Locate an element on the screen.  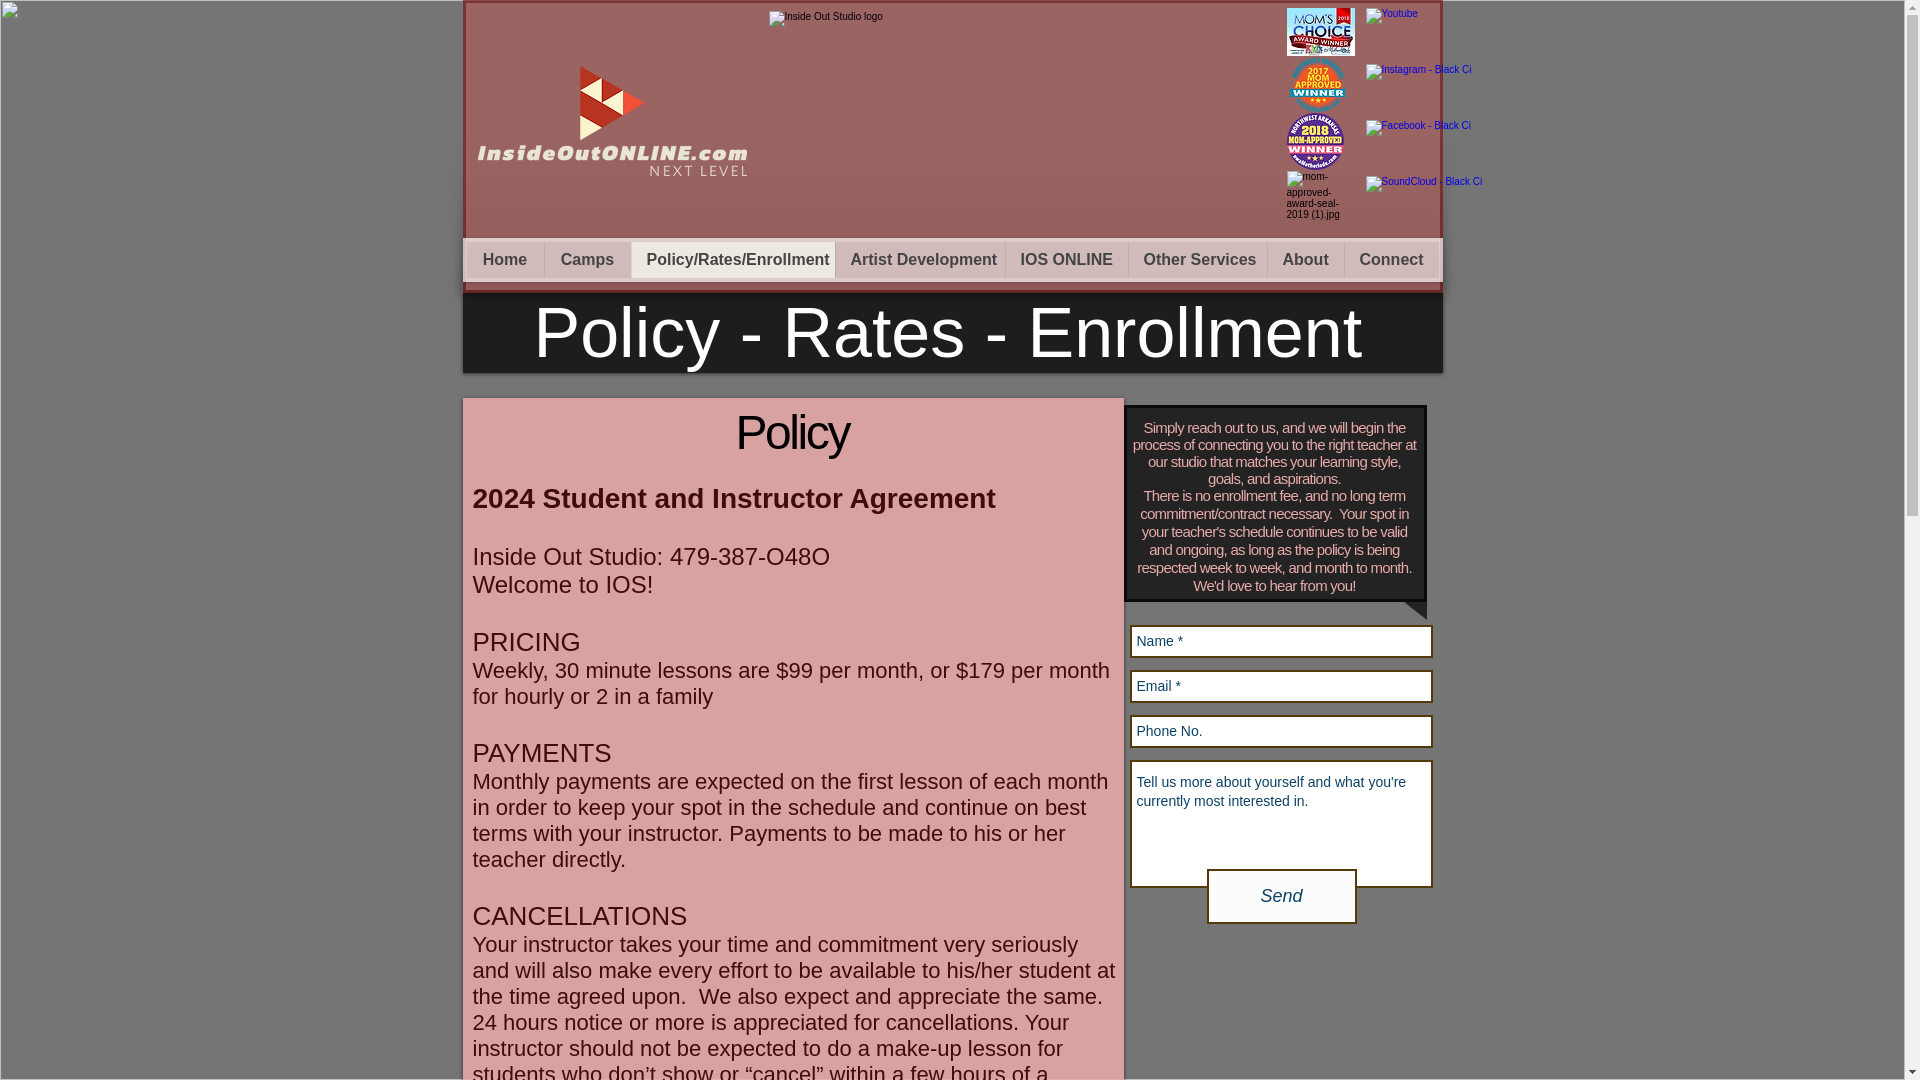
Other Services is located at coordinates (1198, 259).